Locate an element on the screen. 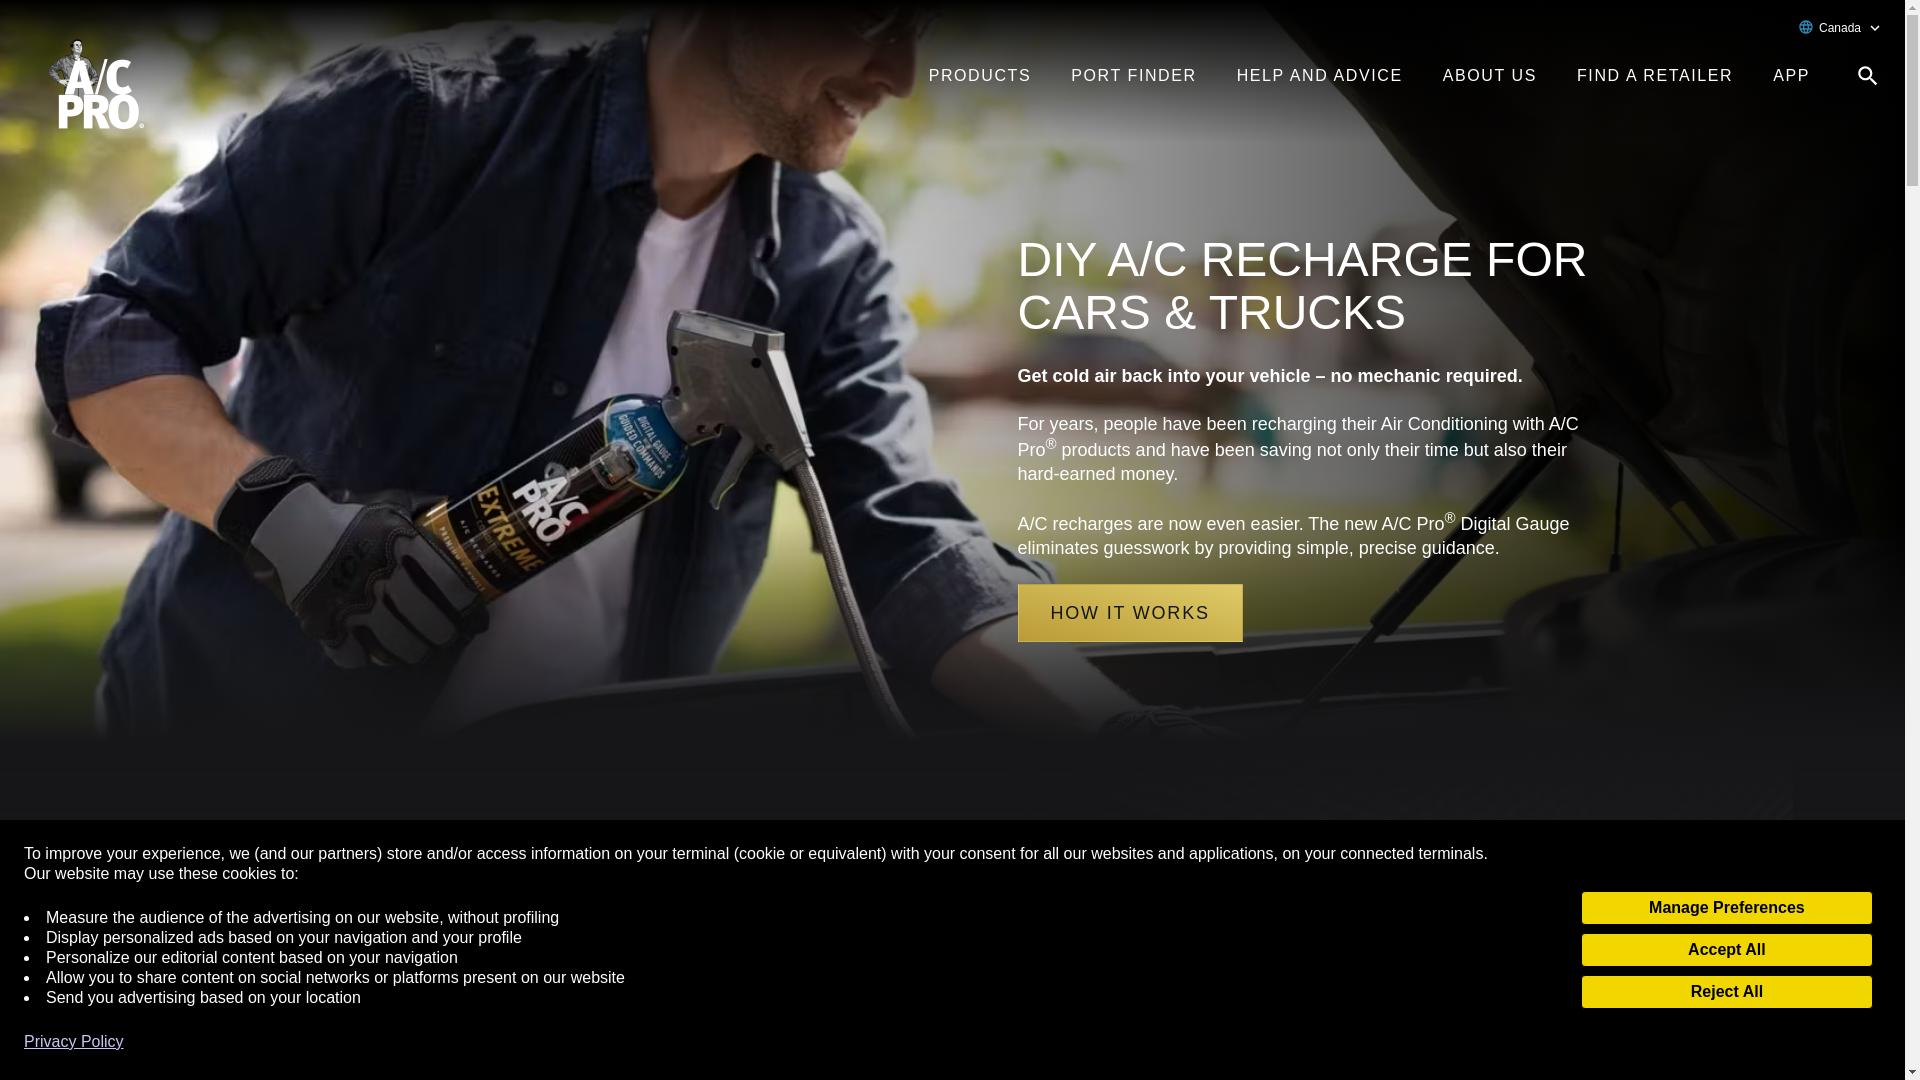 This screenshot has width=1920, height=1080. PRODUCTS is located at coordinates (980, 76).